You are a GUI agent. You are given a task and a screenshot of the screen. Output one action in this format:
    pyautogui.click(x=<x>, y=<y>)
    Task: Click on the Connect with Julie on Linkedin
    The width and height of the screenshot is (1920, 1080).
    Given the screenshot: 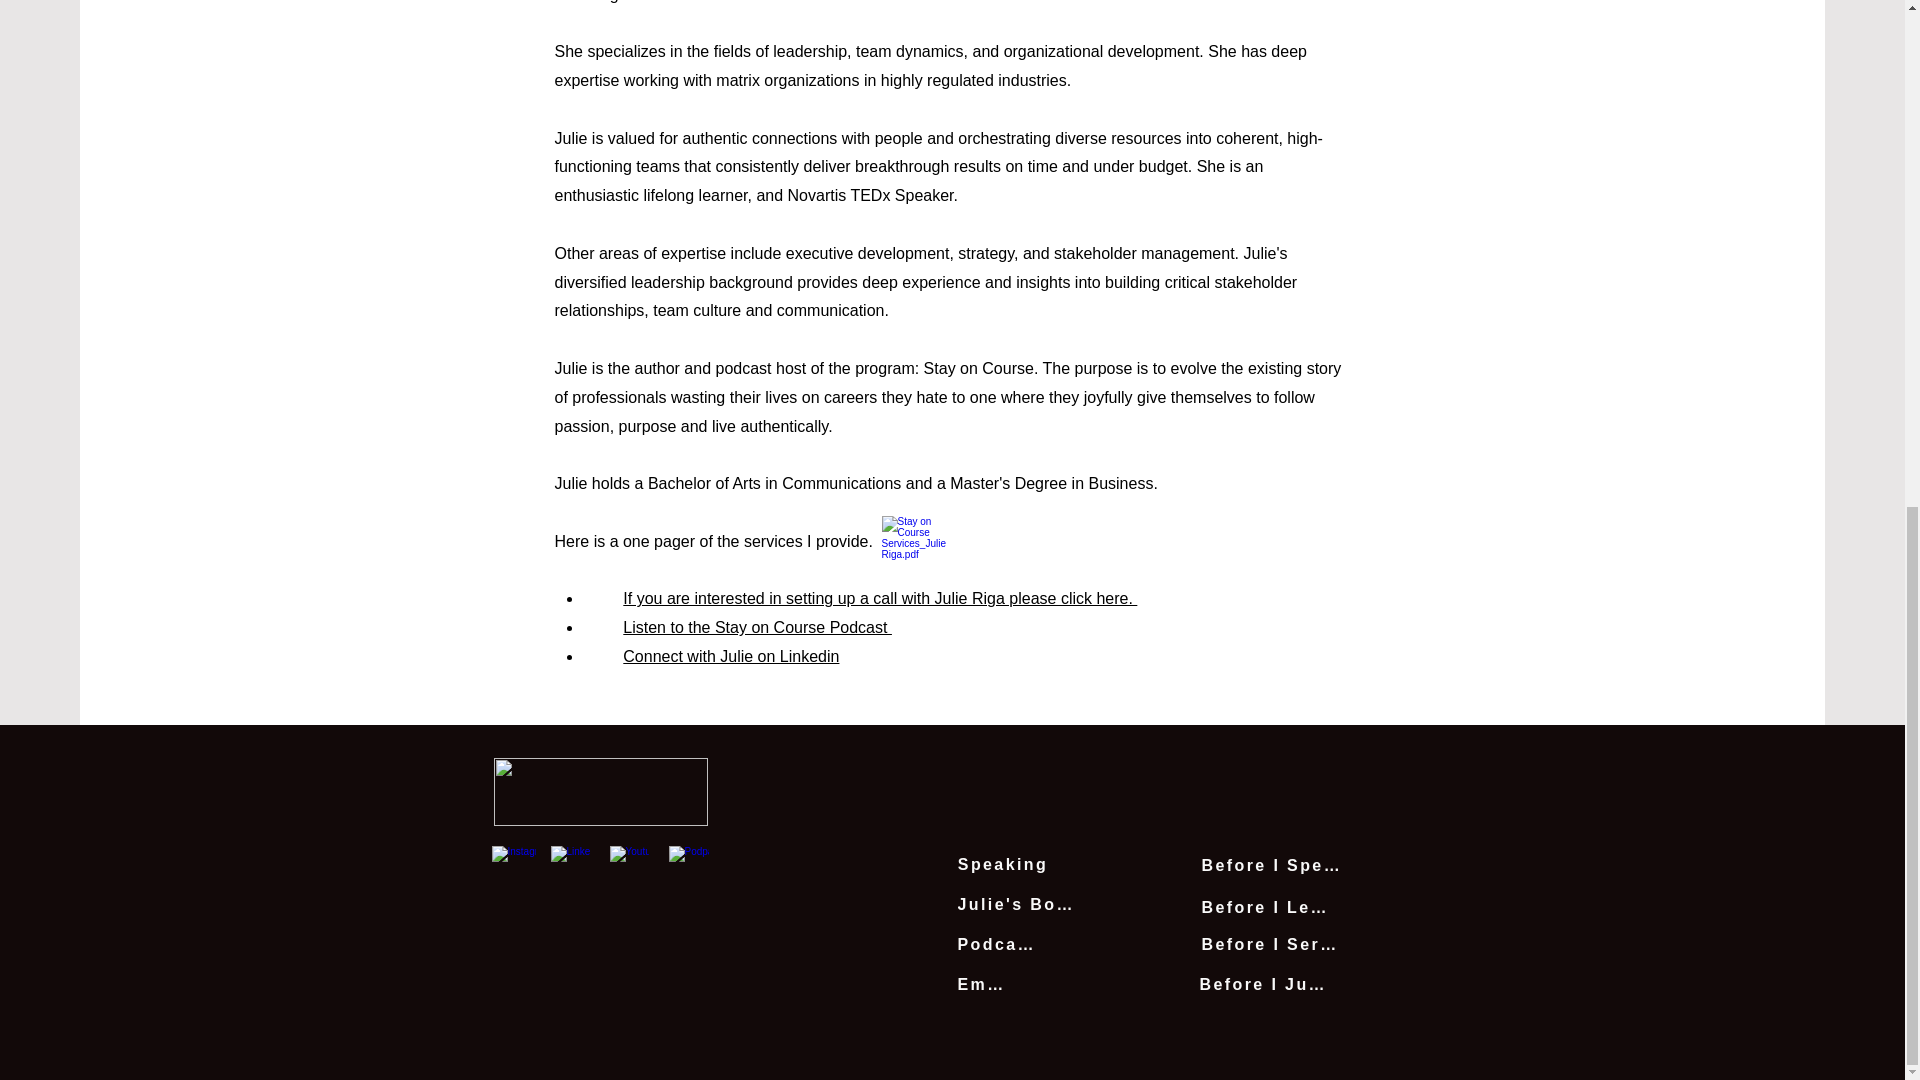 What is the action you would take?
    pyautogui.click(x=730, y=656)
    